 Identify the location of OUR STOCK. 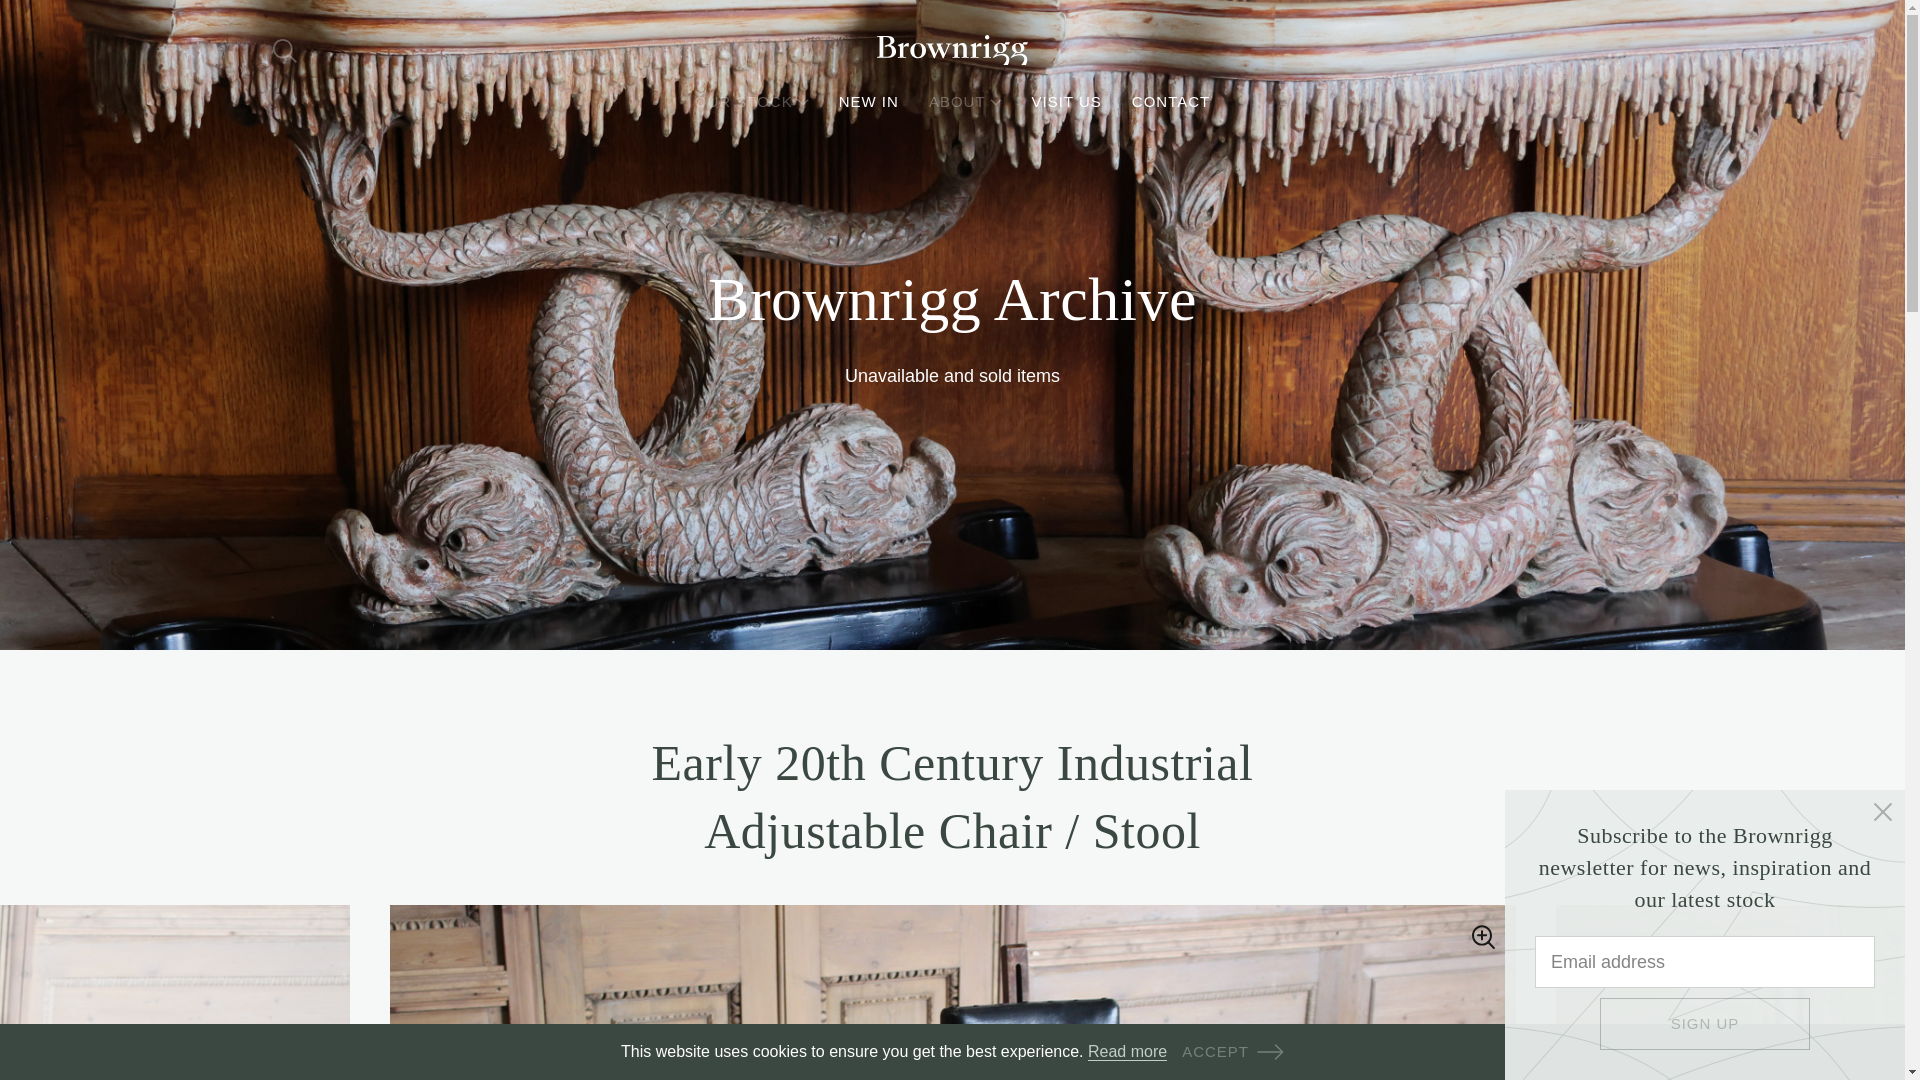
(752, 102).